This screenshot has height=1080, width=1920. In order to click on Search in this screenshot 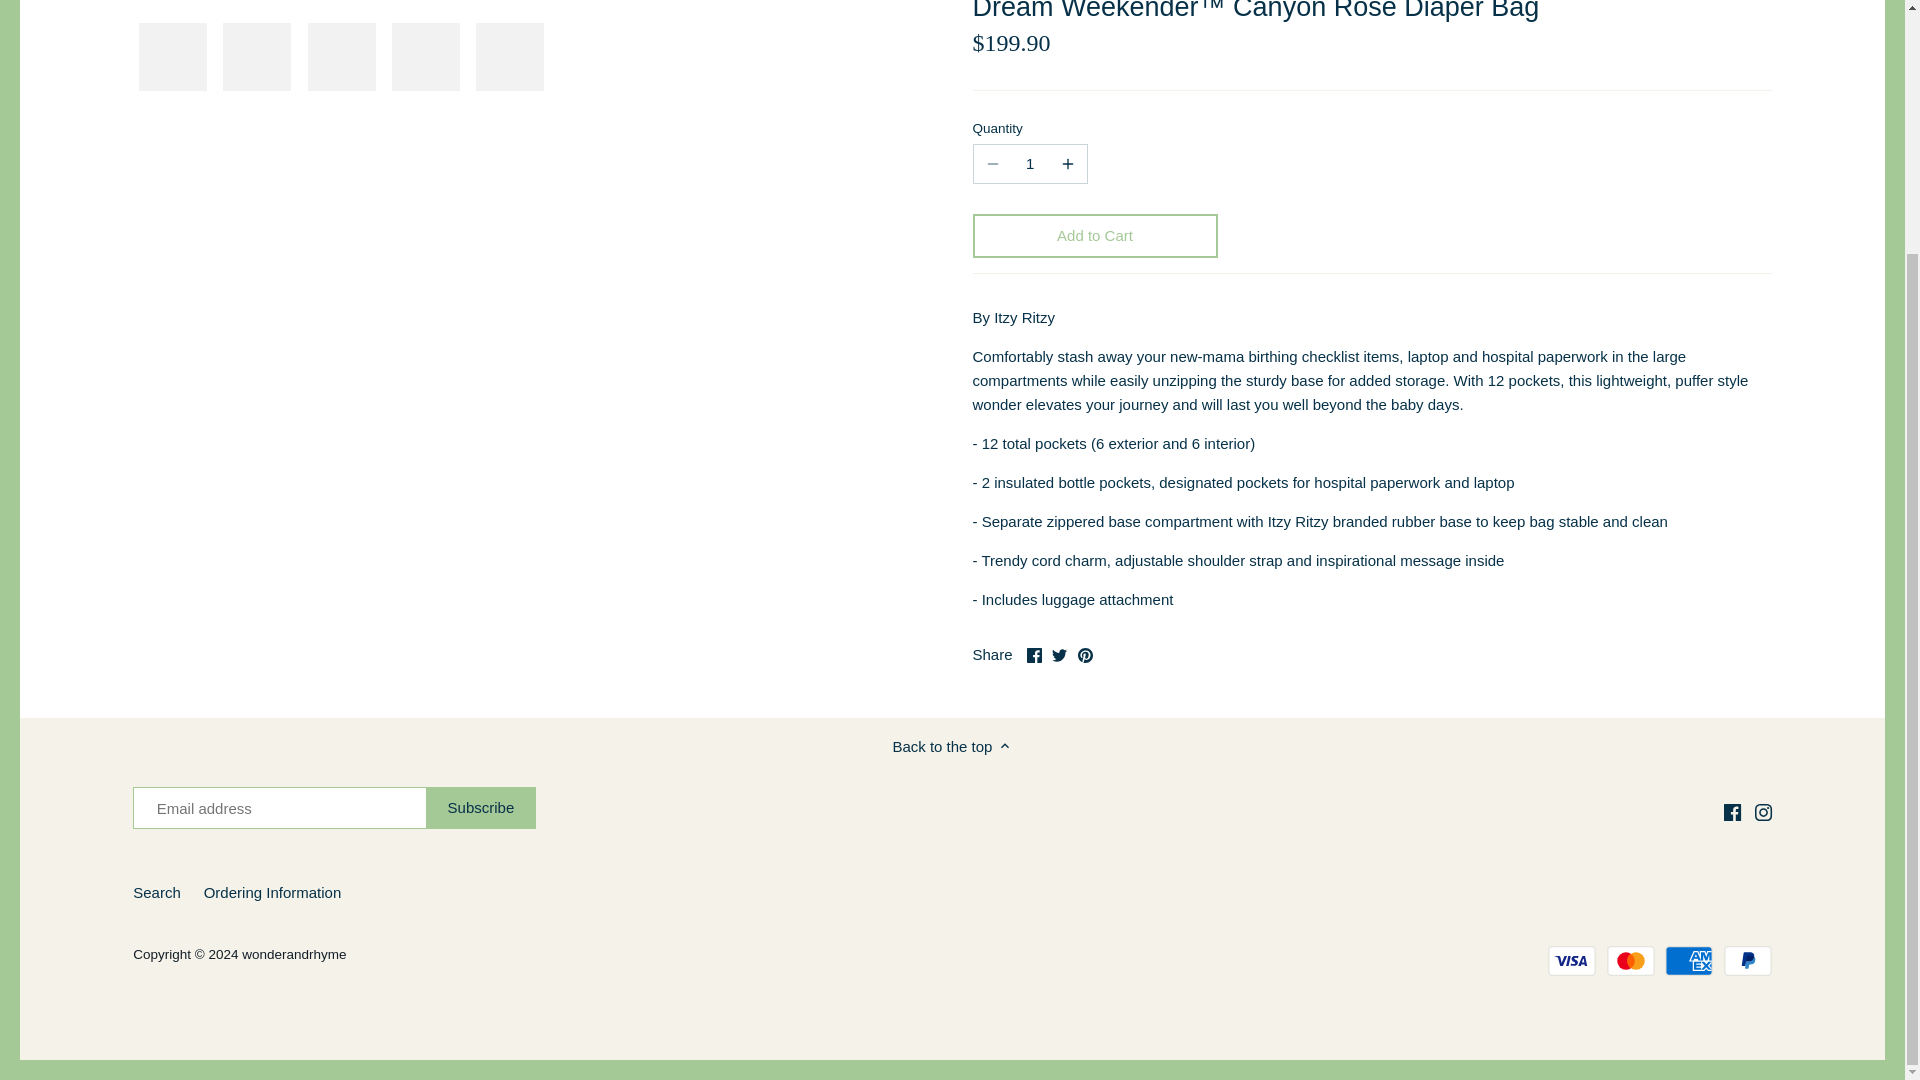, I will do `click(156, 892)`.